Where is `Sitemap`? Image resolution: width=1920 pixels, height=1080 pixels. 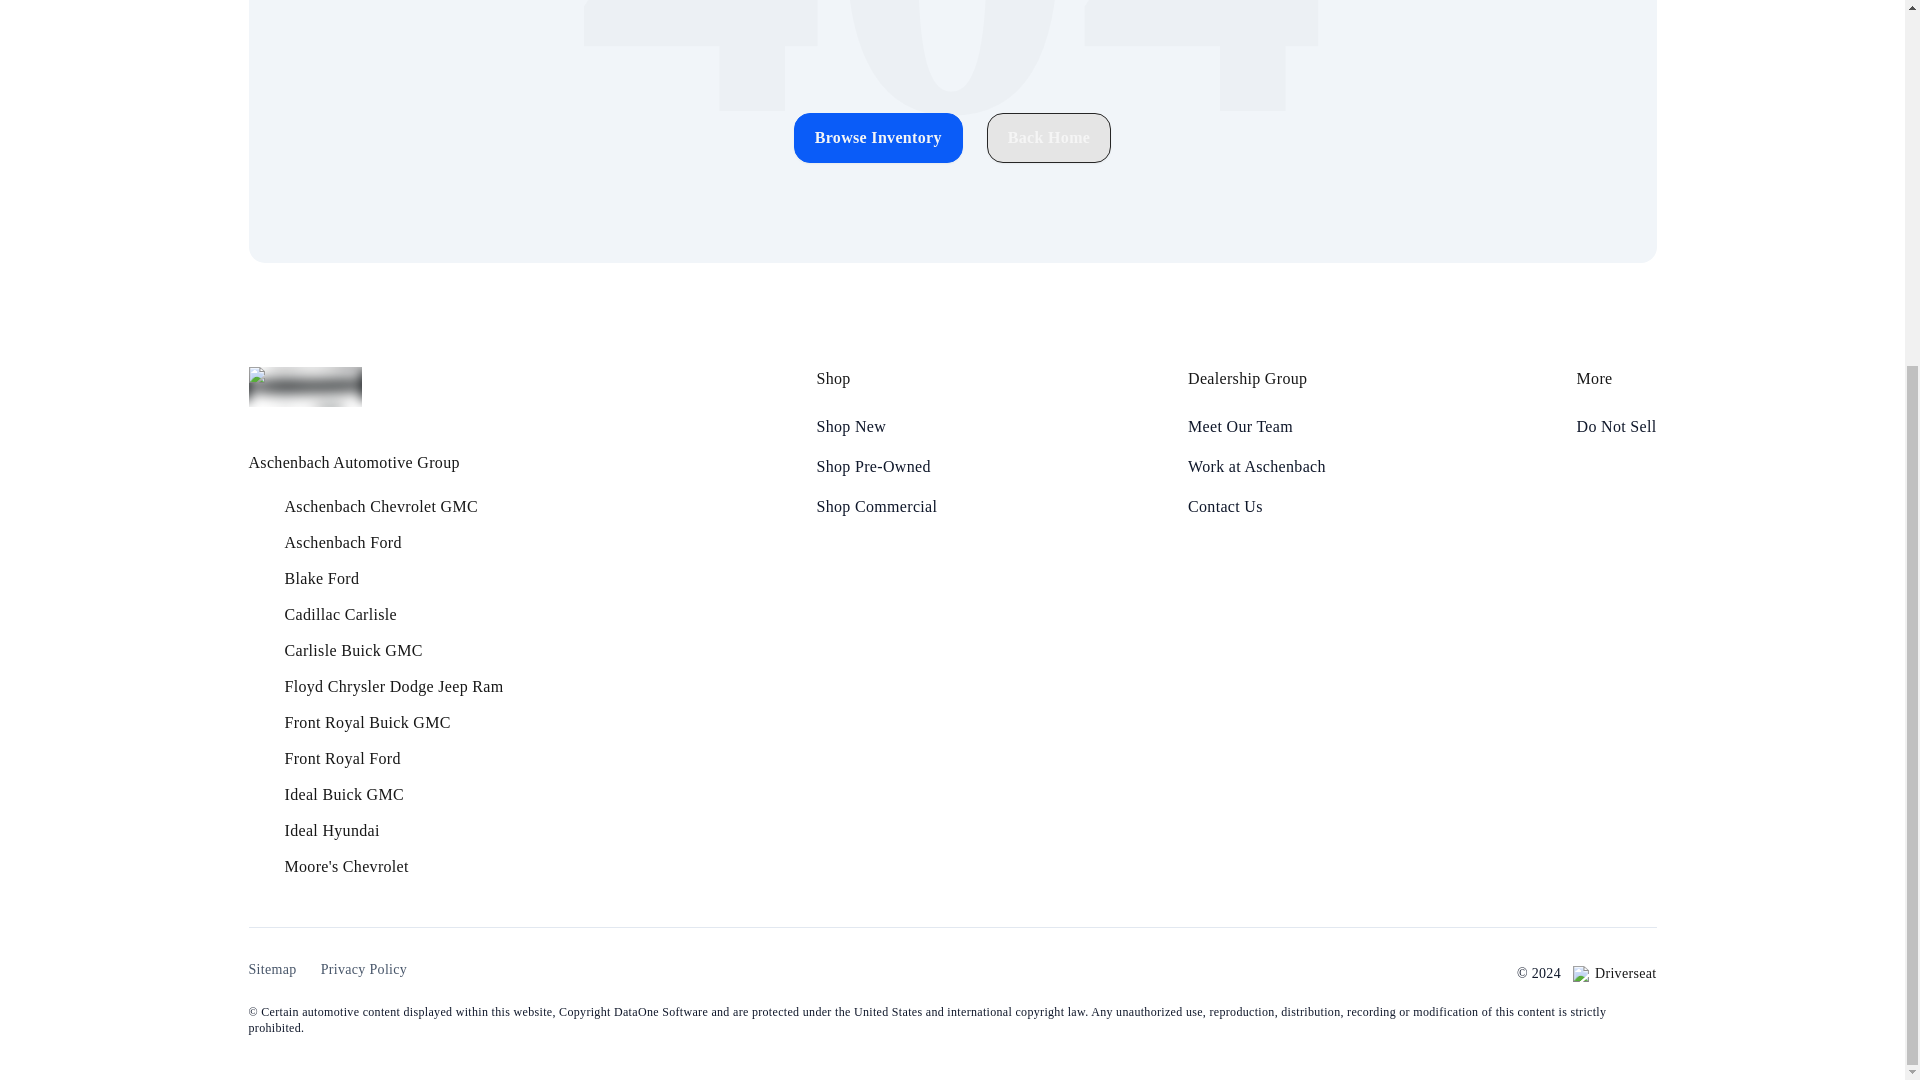
Sitemap is located at coordinates (271, 970).